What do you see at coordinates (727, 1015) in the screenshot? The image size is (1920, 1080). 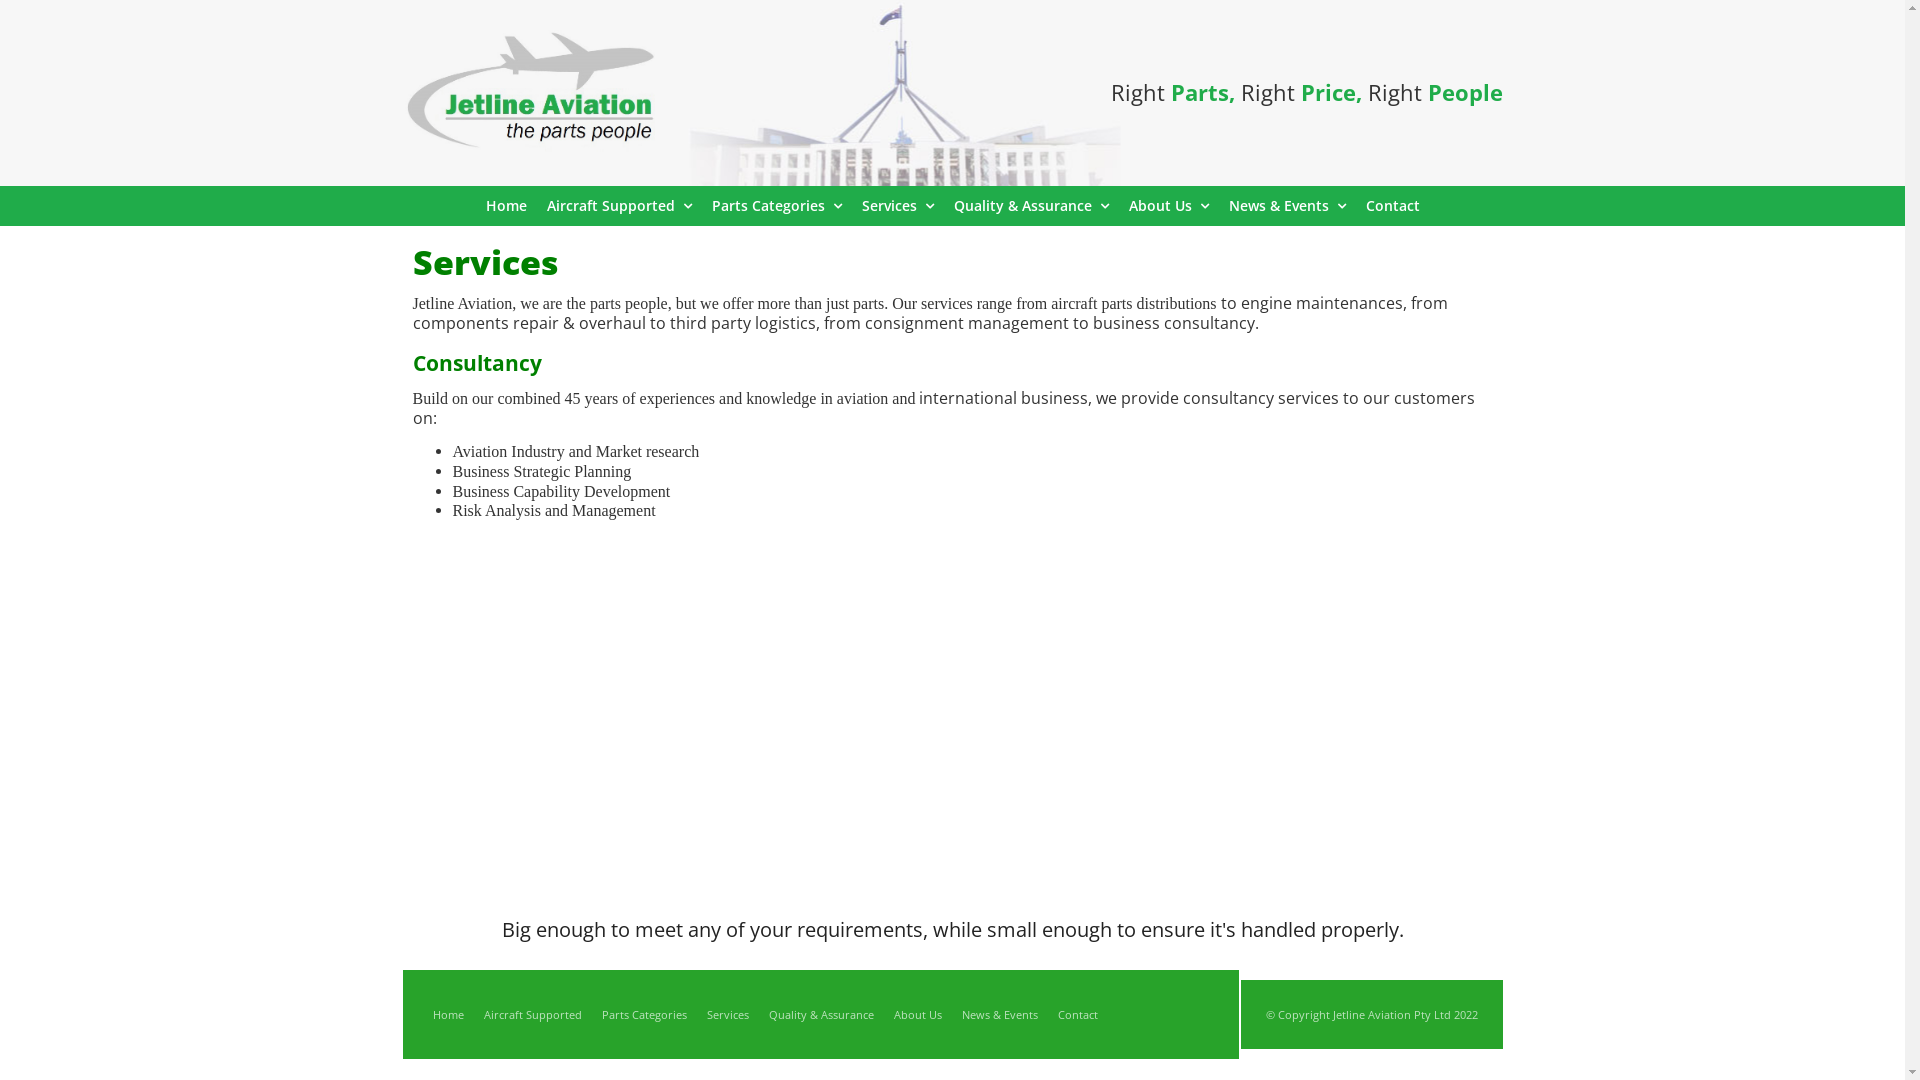 I see `Services` at bounding box center [727, 1015].